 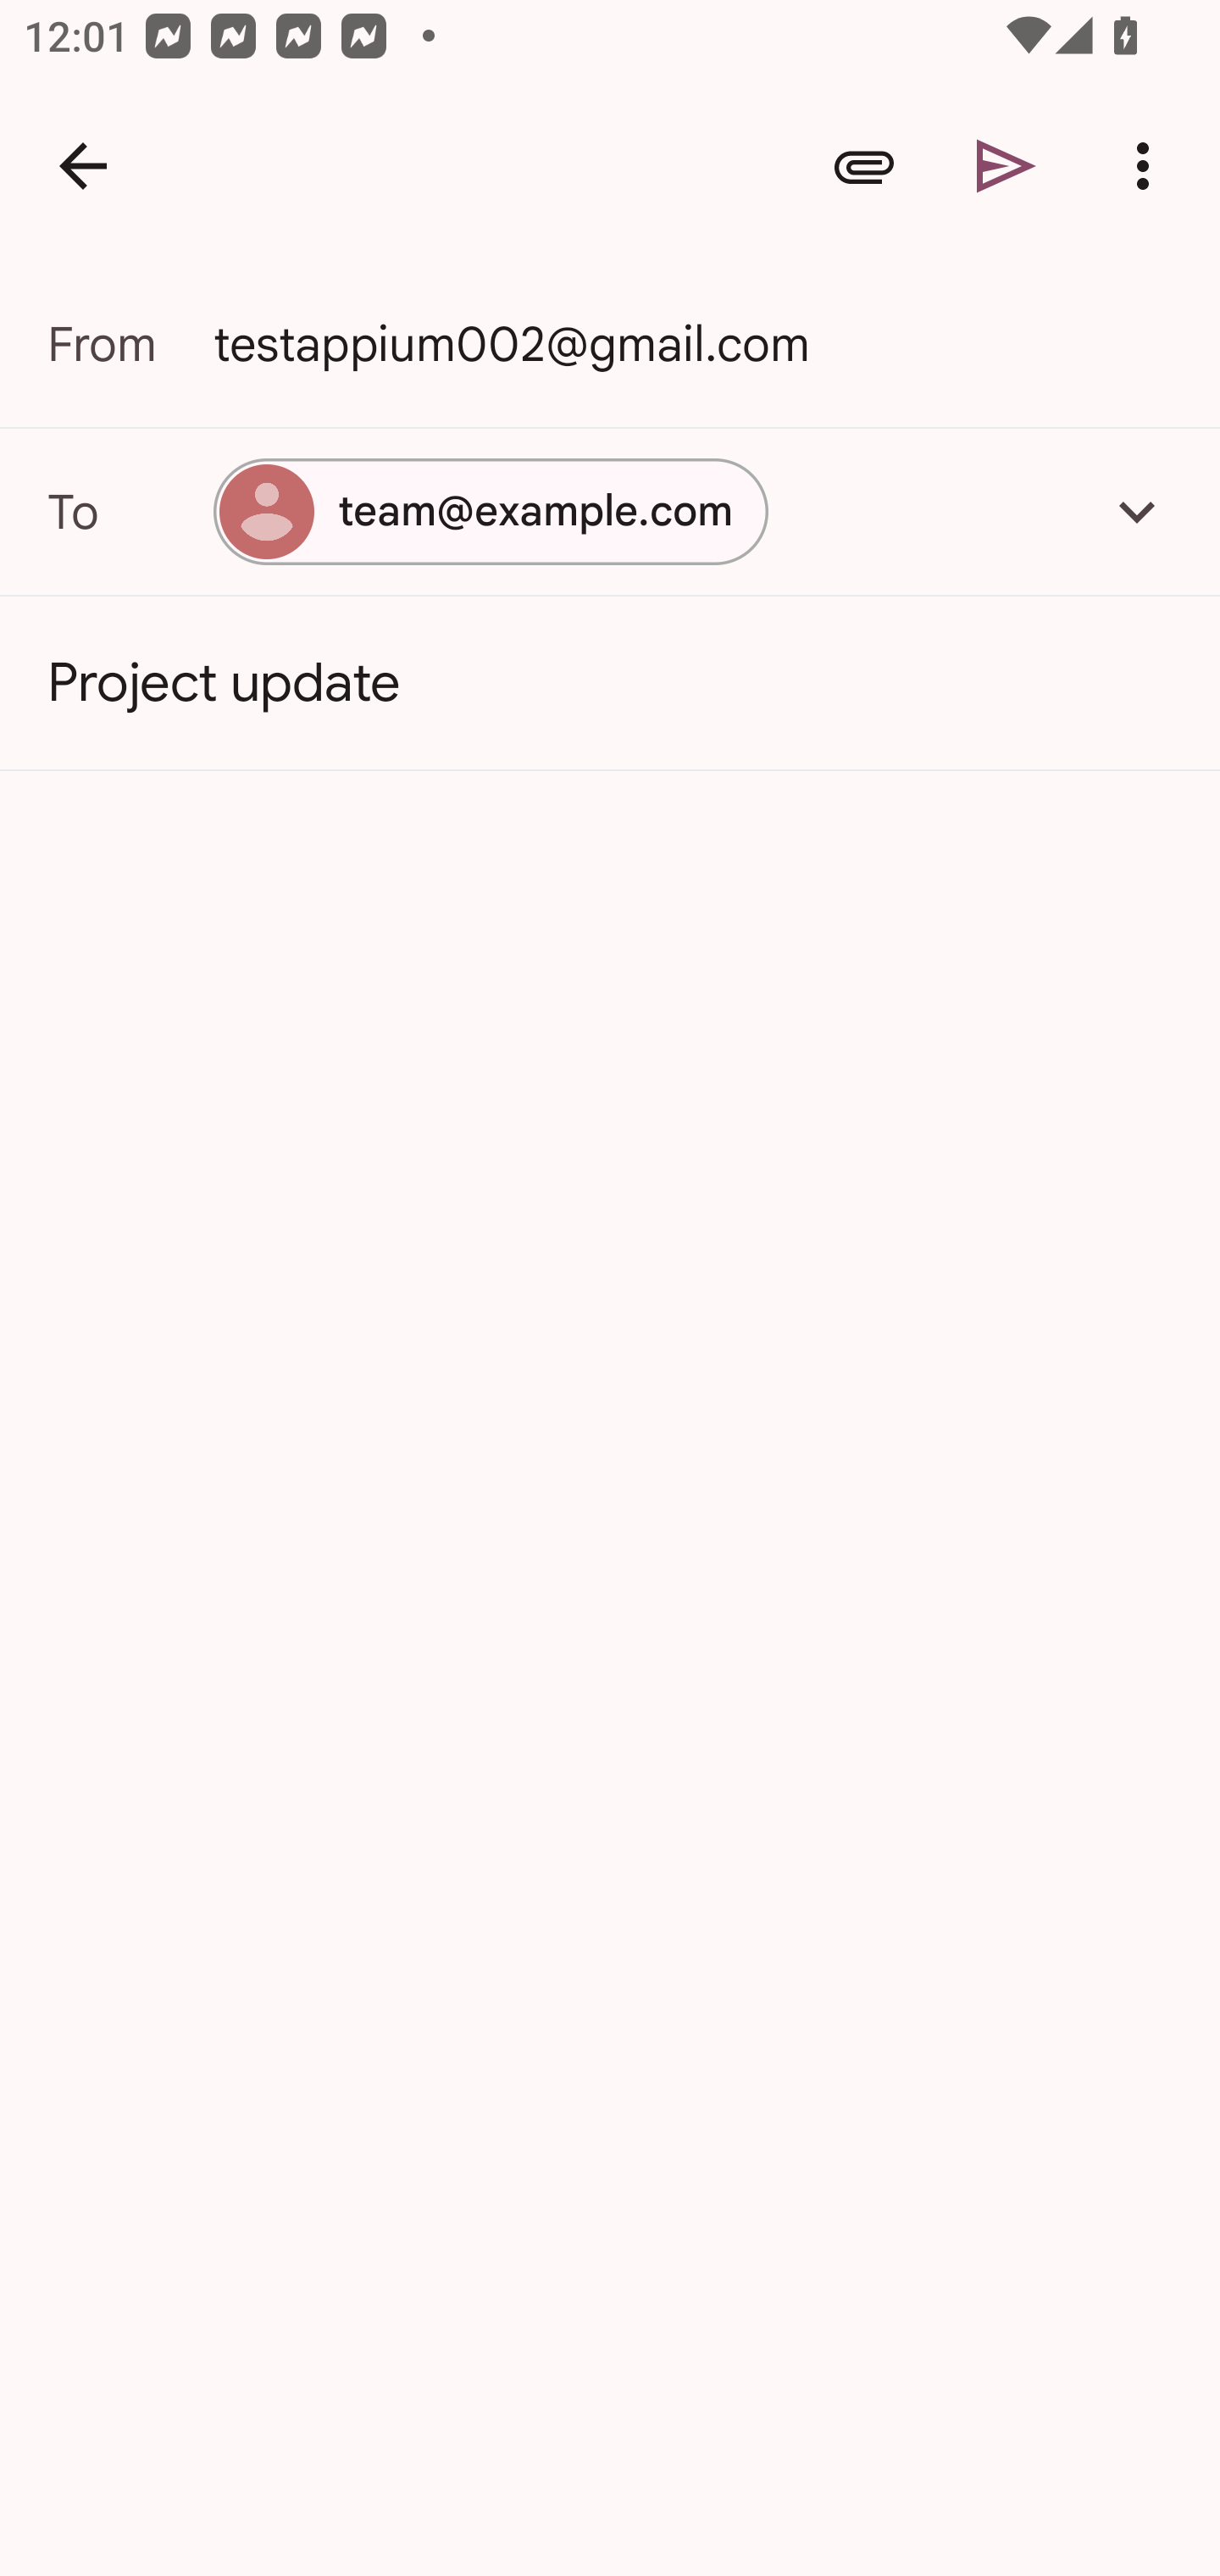 What do you see at coordinates (864, 166) in the screenshot?
I see `Attach file` at bounding box center [864, 166].